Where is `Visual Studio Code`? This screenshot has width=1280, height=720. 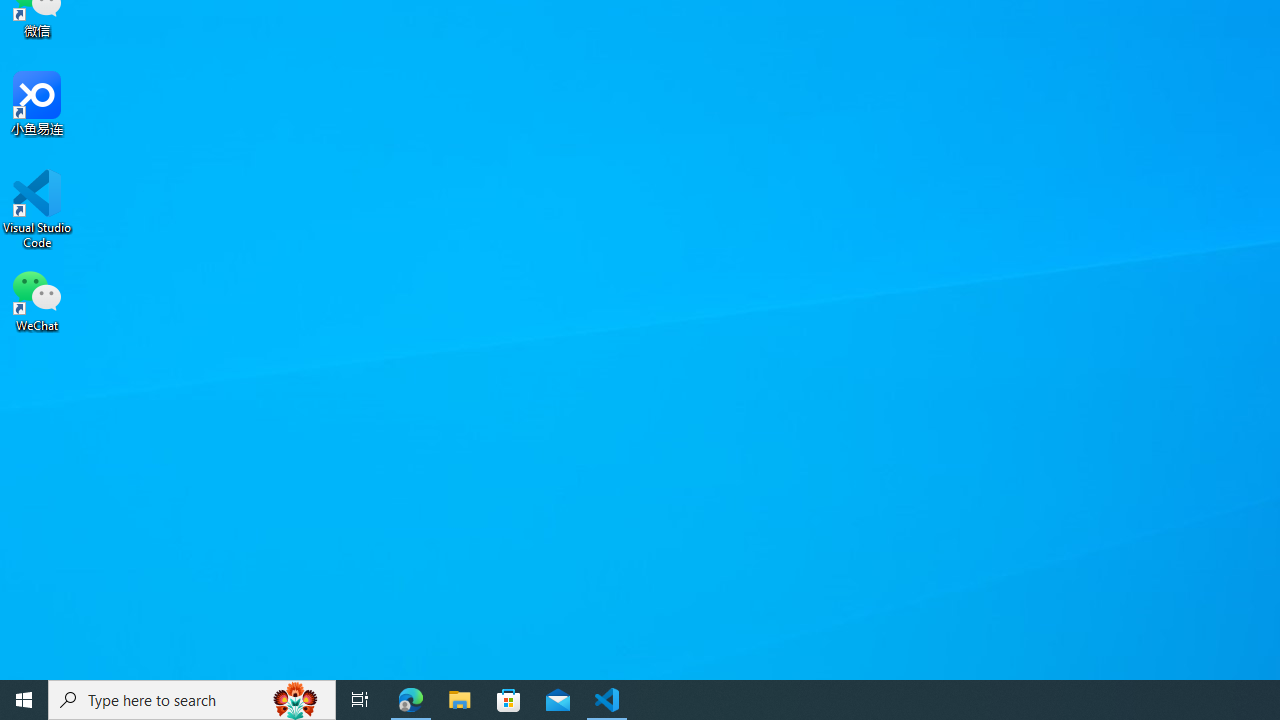
Visual Studio Code is located at coordinates (37, 209).